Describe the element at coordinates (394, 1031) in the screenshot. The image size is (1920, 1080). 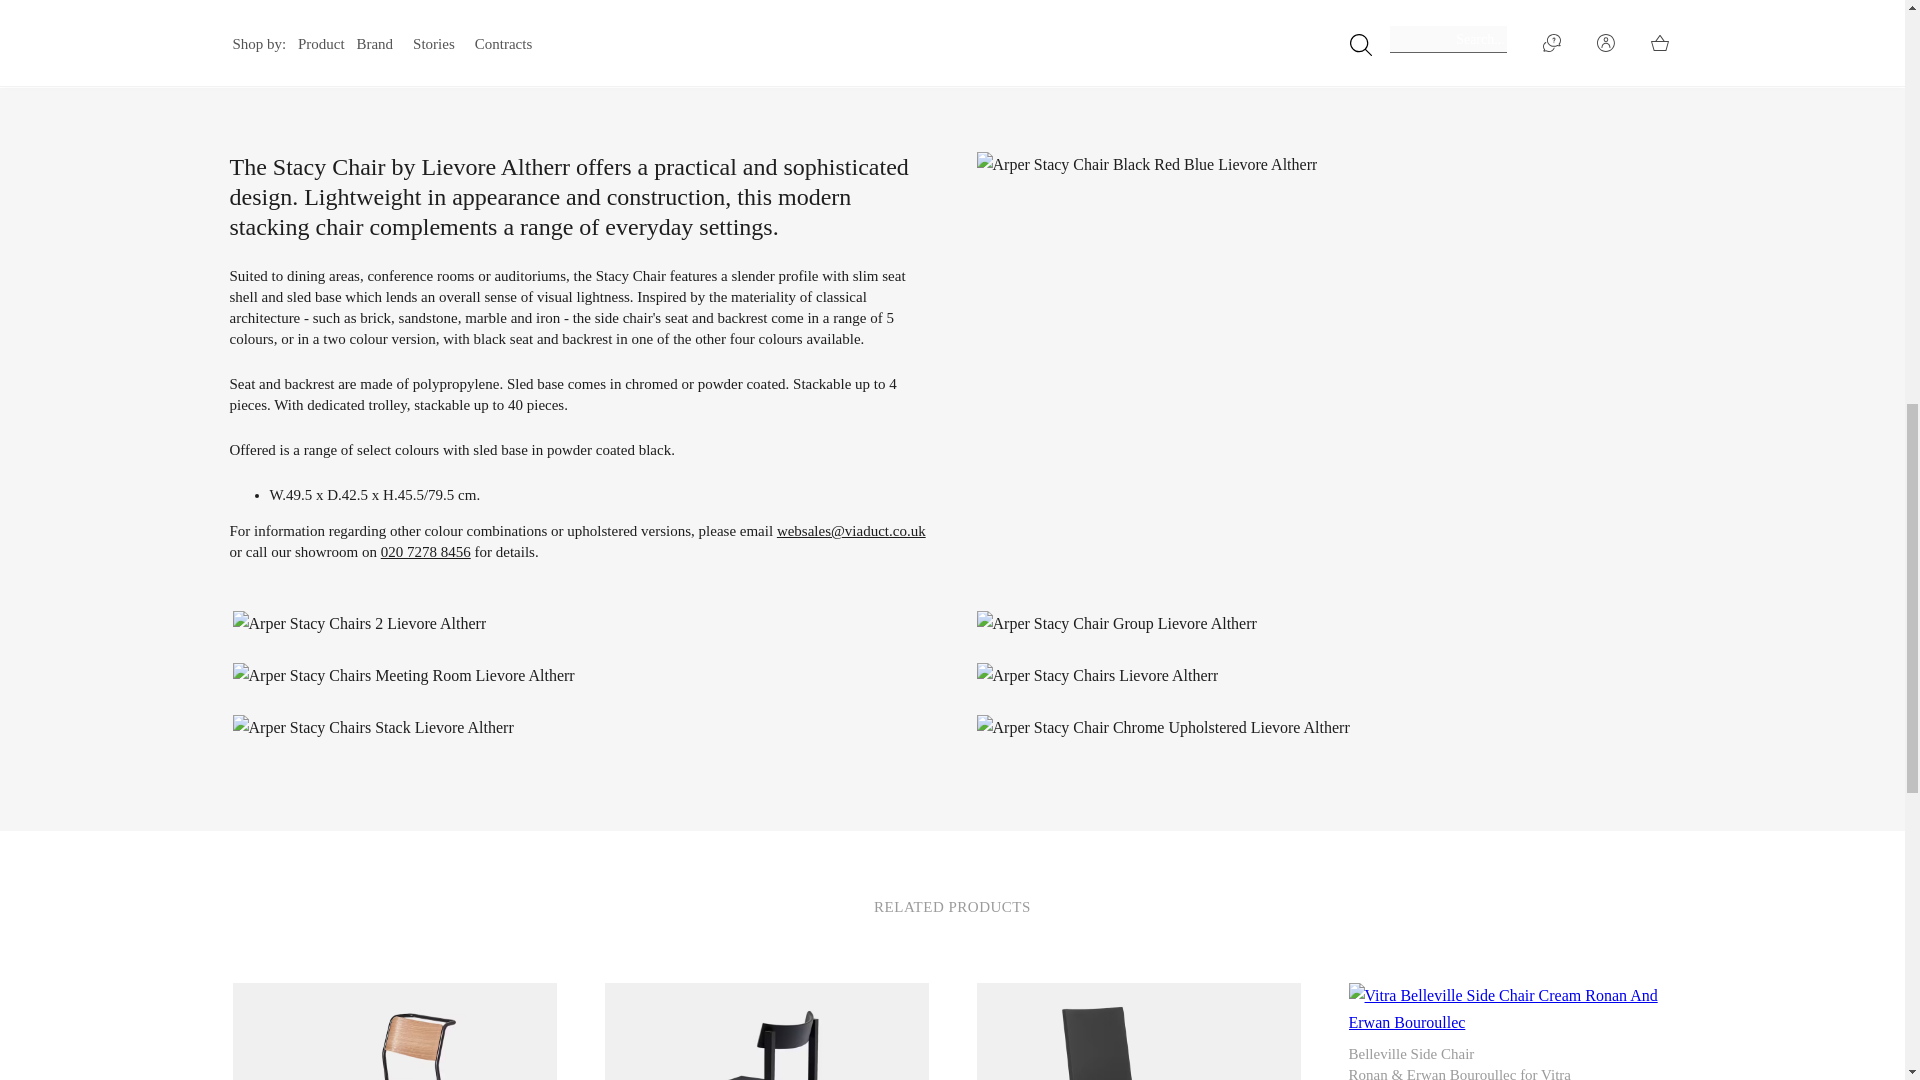
I see `Very Good And Proper Canteen Utility Chair Klauser Carpenter` at that location.